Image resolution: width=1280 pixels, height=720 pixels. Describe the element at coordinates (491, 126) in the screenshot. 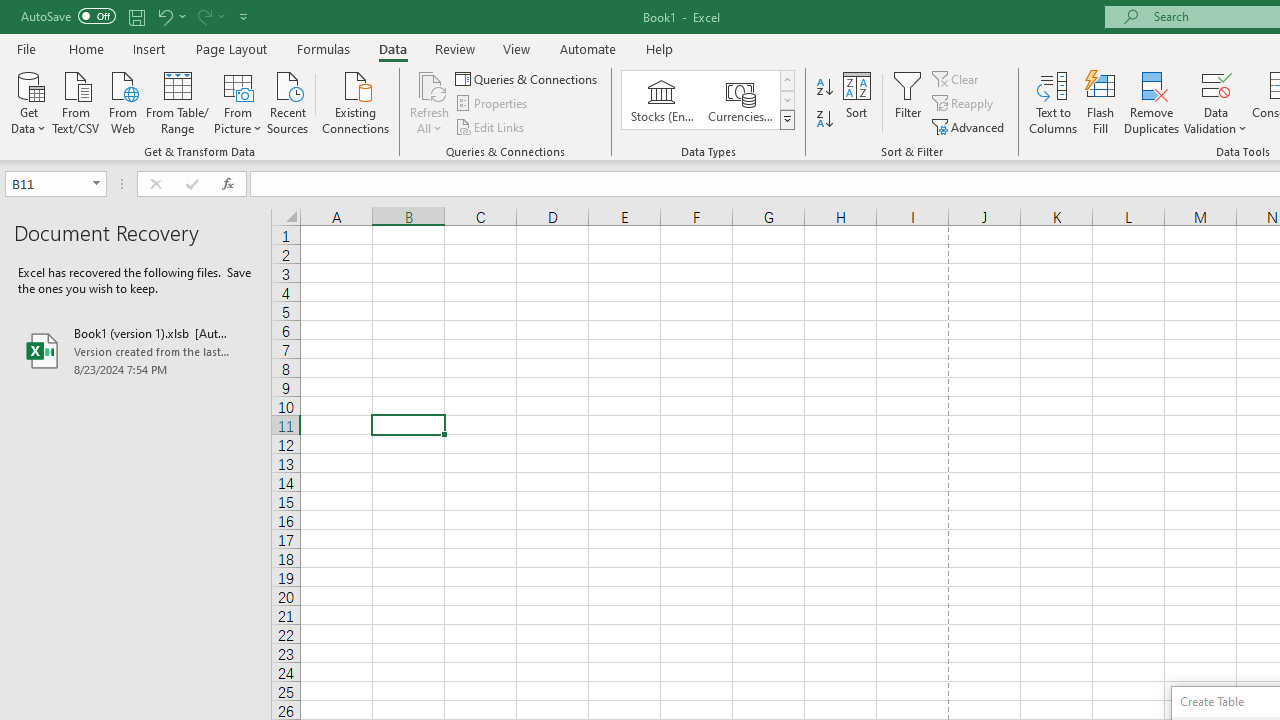

I see `Edit Links` at that location.